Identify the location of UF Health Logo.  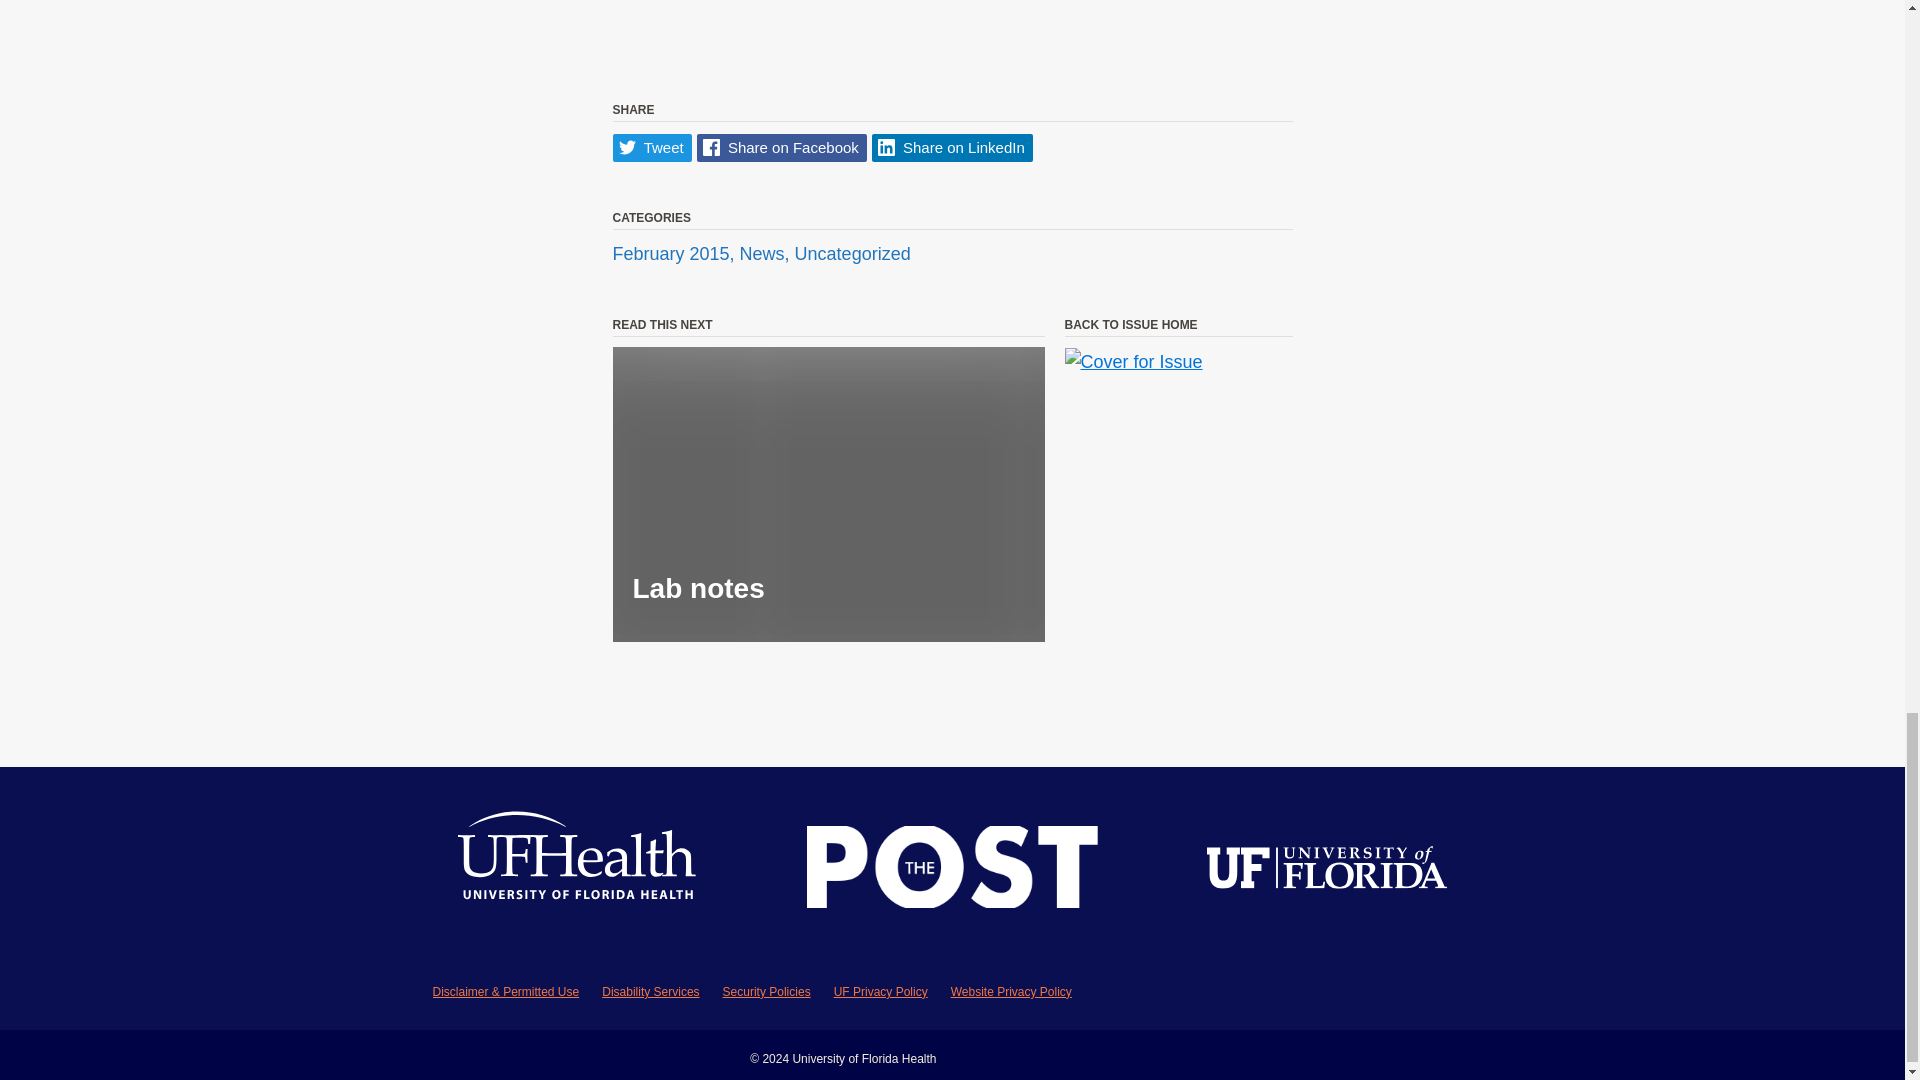
(578, 871).